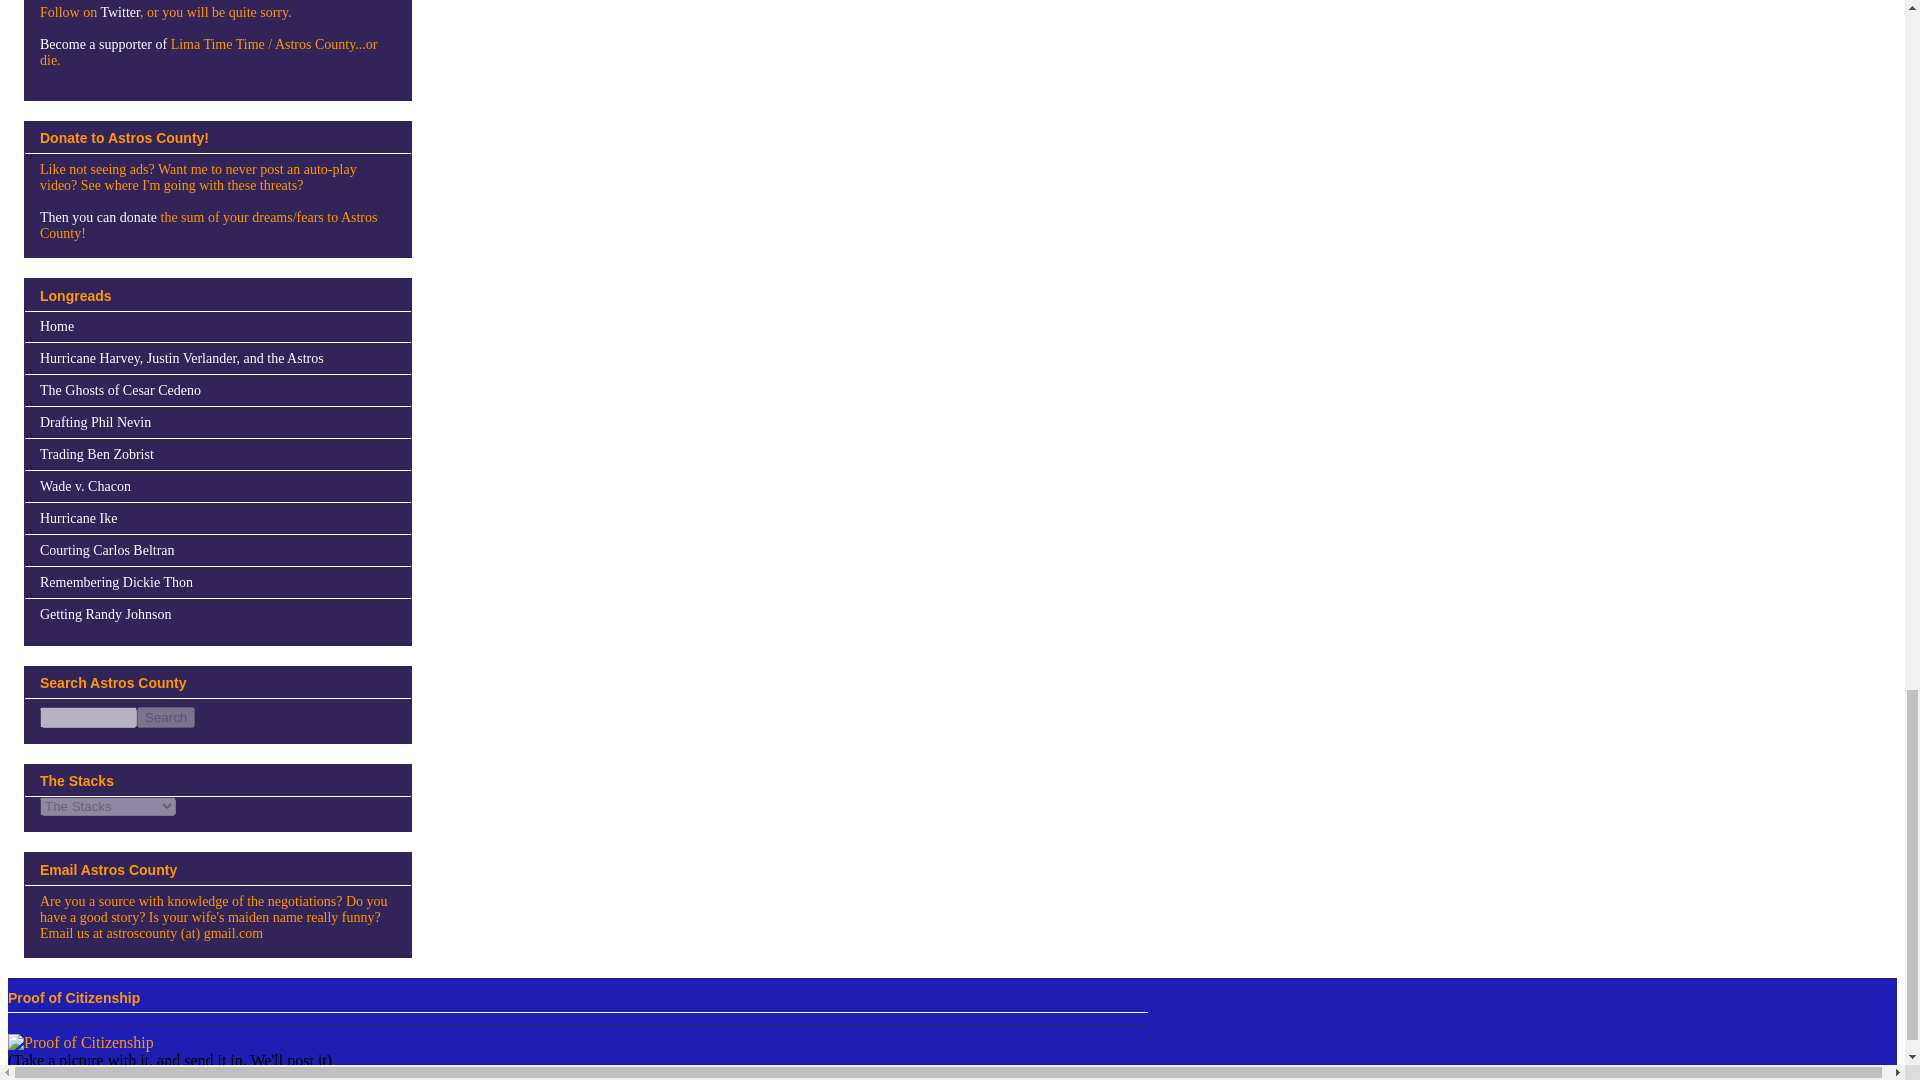  I want to click on Become a supporter of, so click(104, 44).